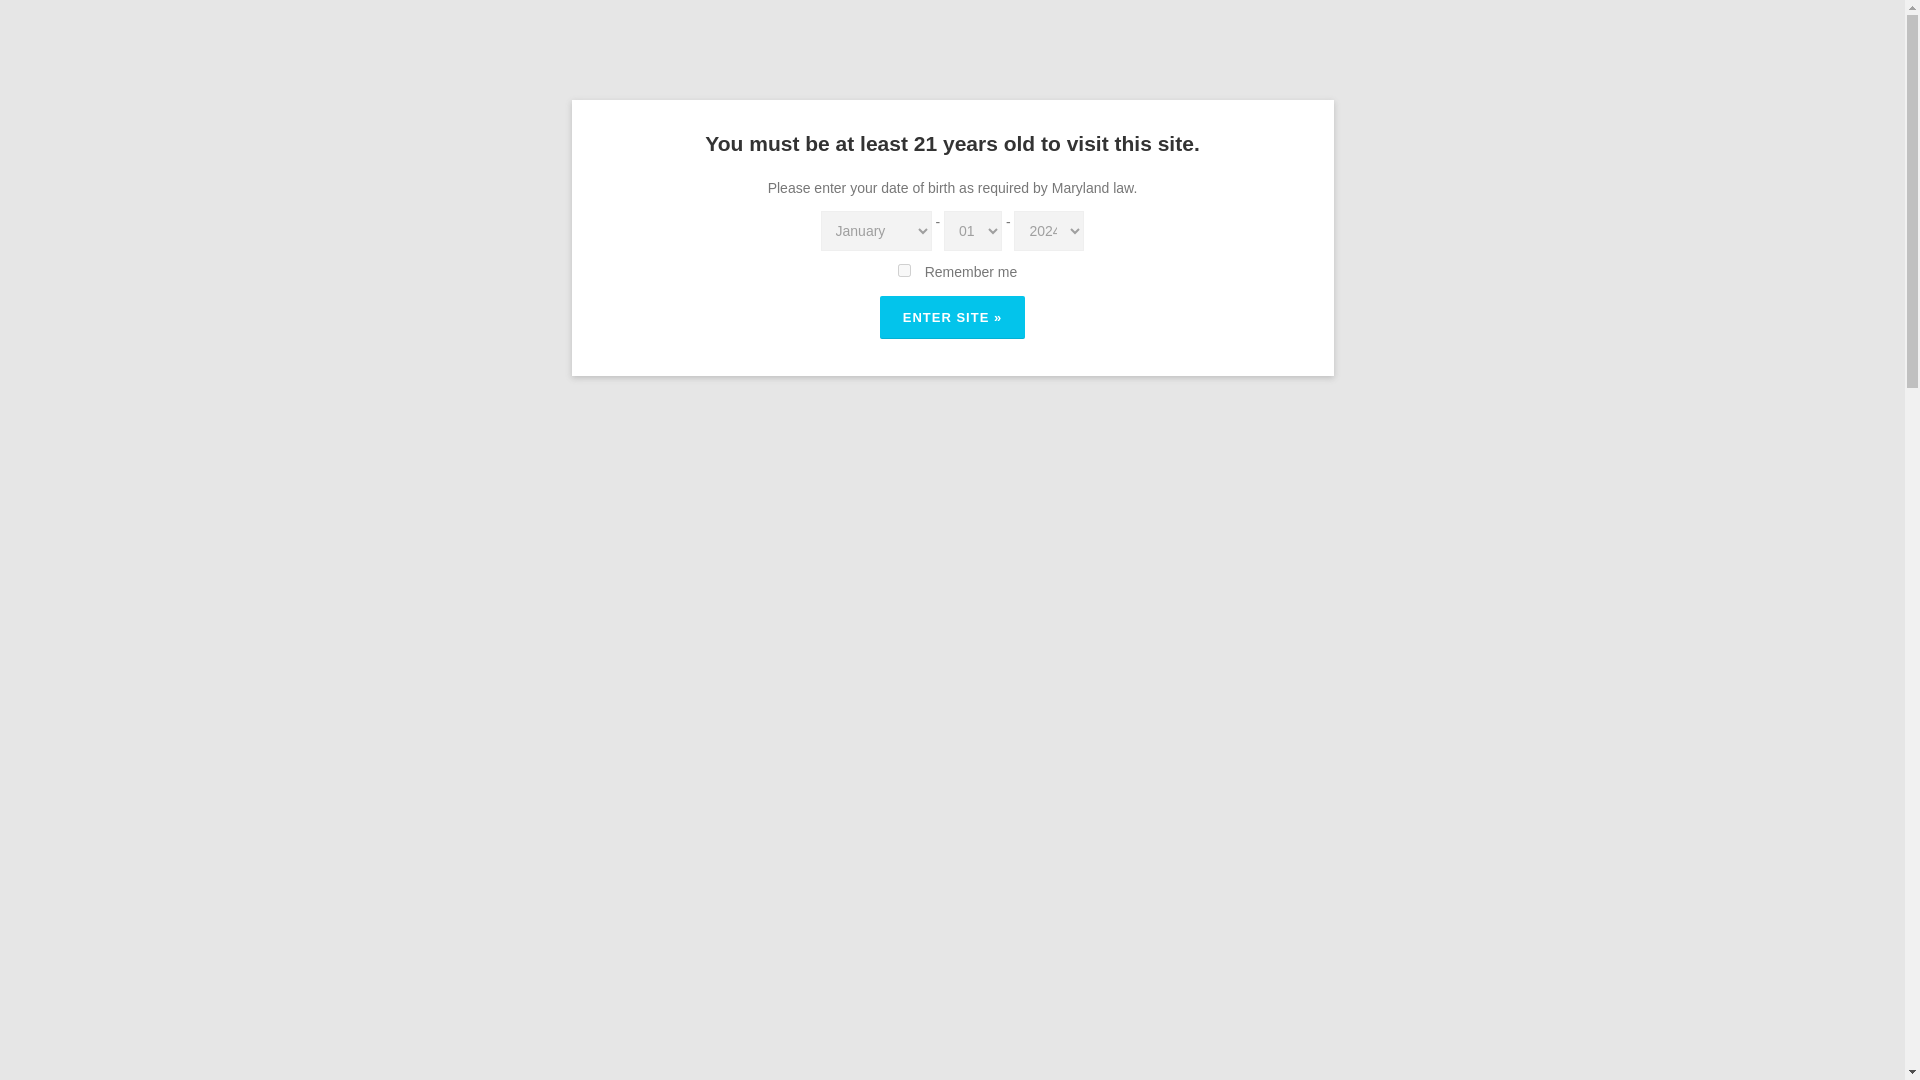 The height and width of the screenshot is (1080, 1920). I want to click on SIGN UP FOR DISCOUNTS, so click(1388, 720).